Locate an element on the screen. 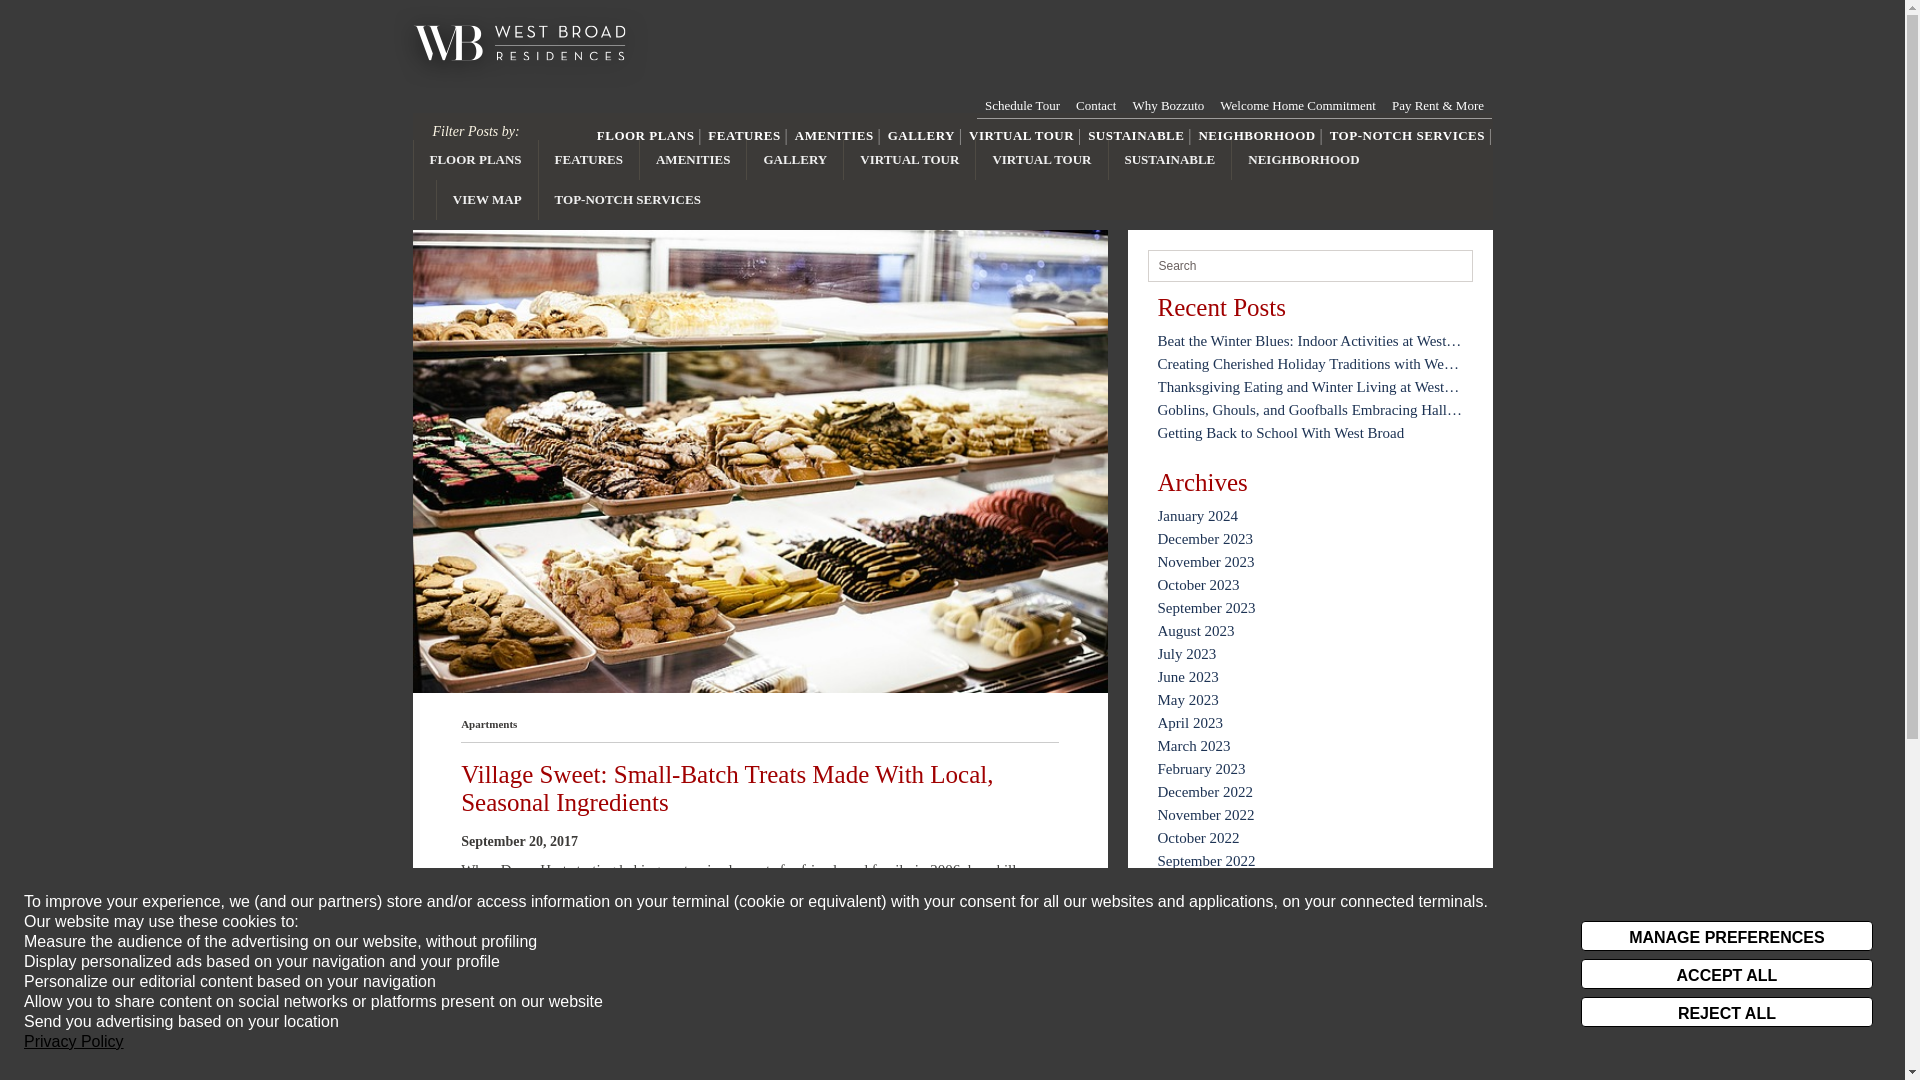 Image resolution: width=1920 pixels, height=1080 pixels. Welcome Home Commitment is located at coordinates (1298, 106).